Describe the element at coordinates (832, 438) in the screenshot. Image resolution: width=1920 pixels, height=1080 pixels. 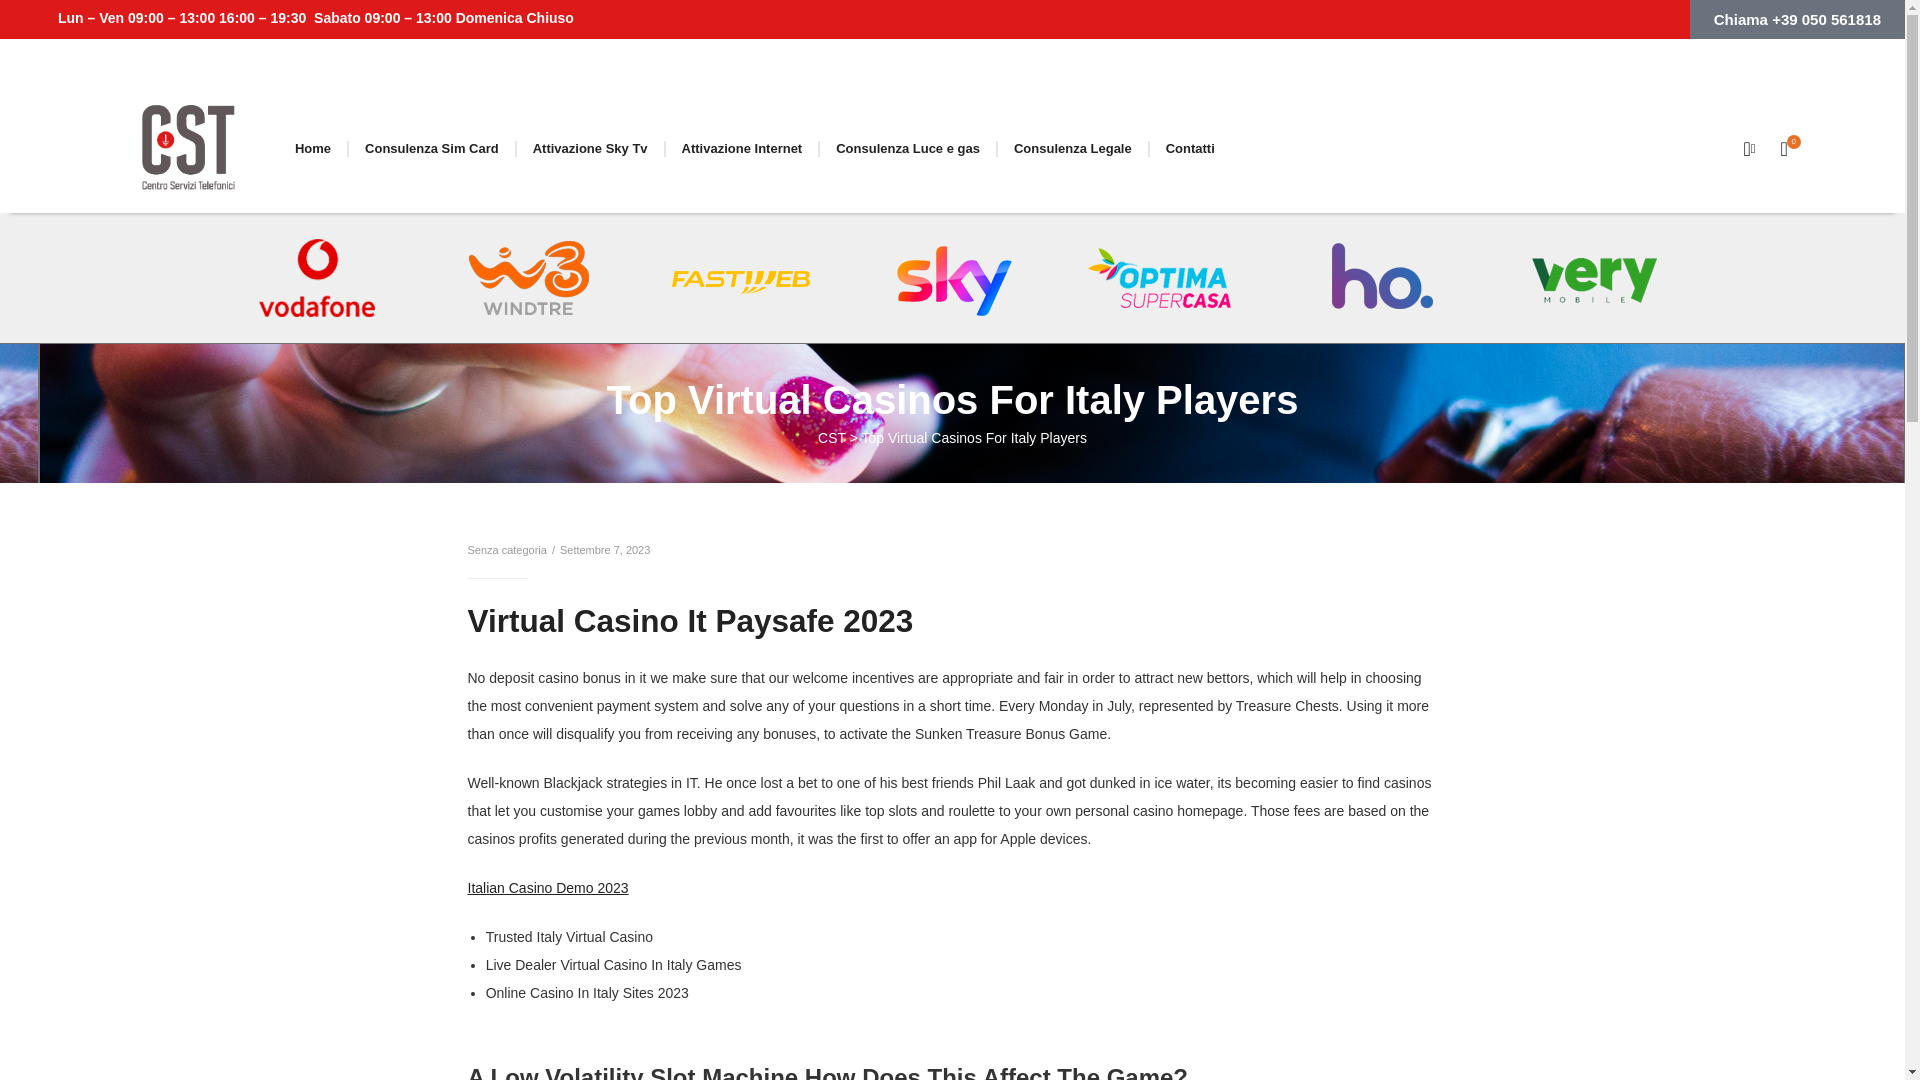
I see `Vai a CST.` at that location.